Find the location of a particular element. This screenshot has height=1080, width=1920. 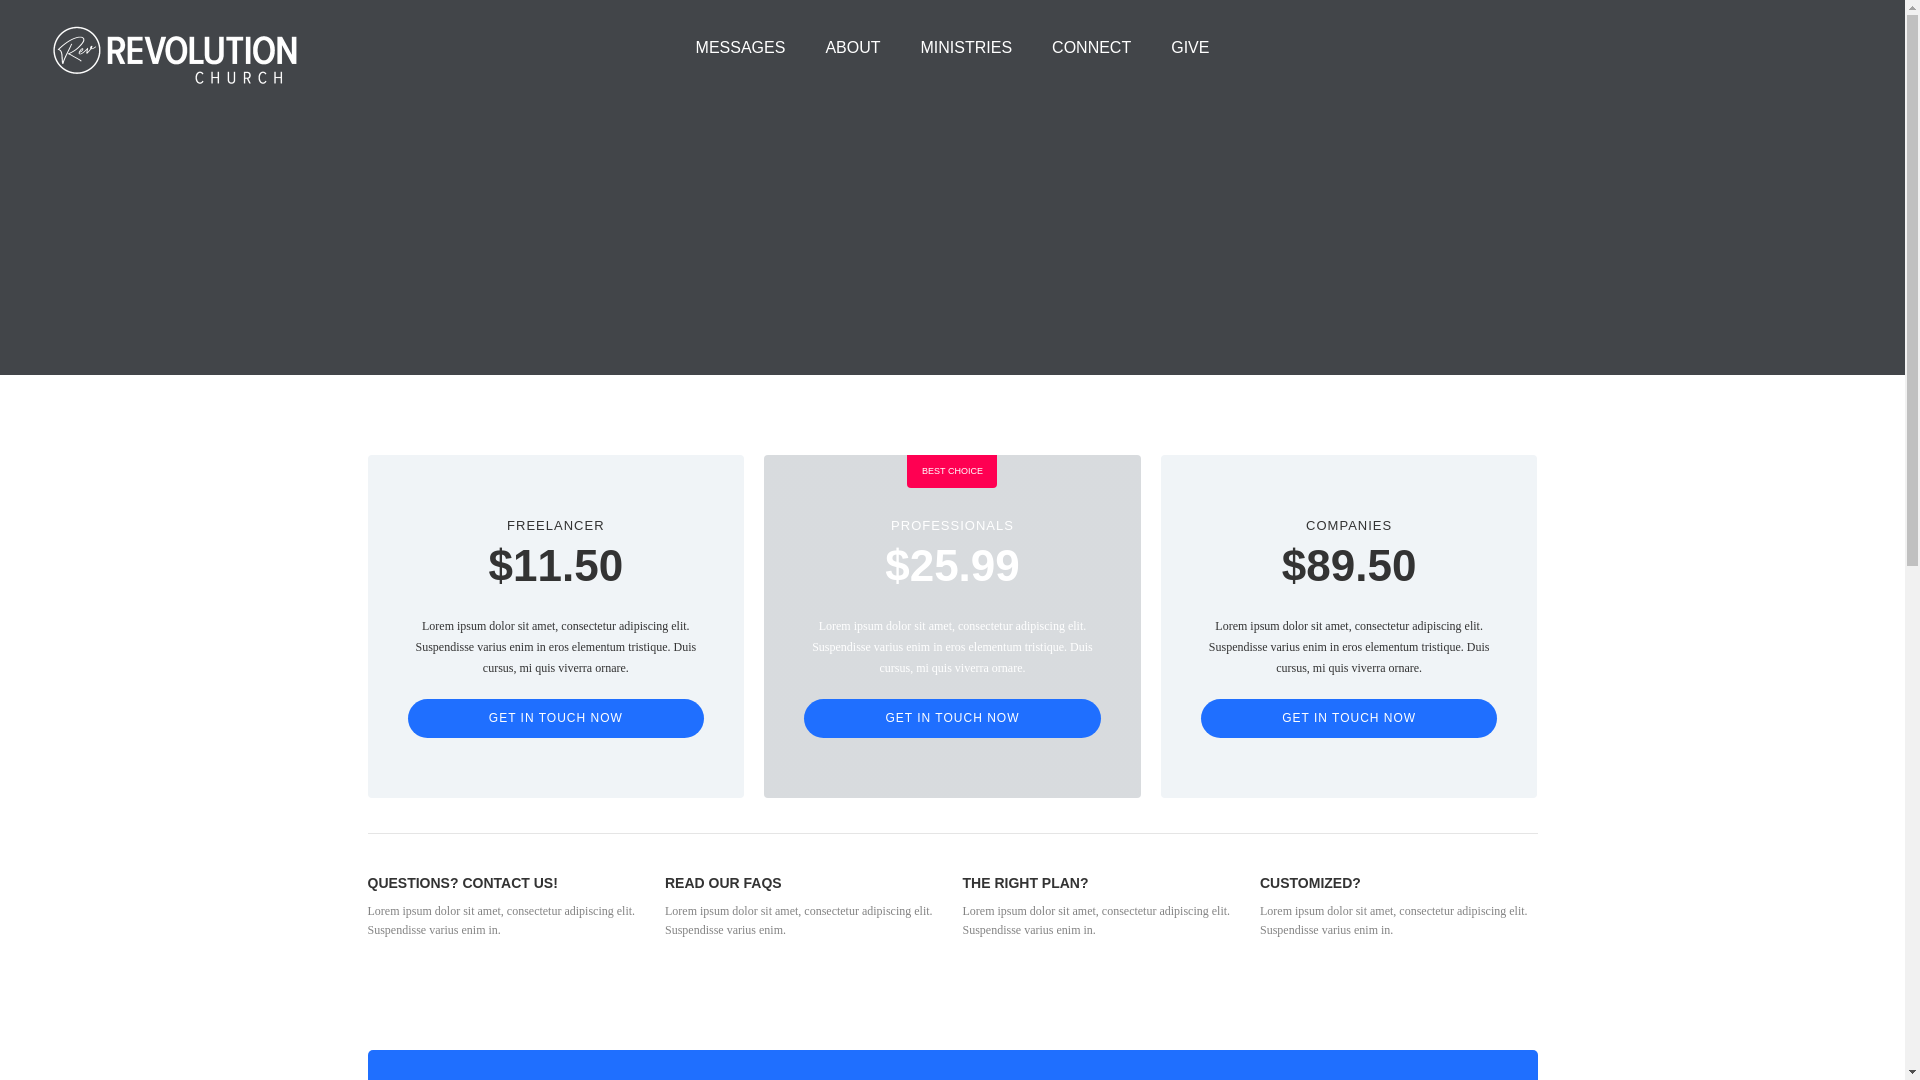

Contact us now is located at coordinates (1000, 969).